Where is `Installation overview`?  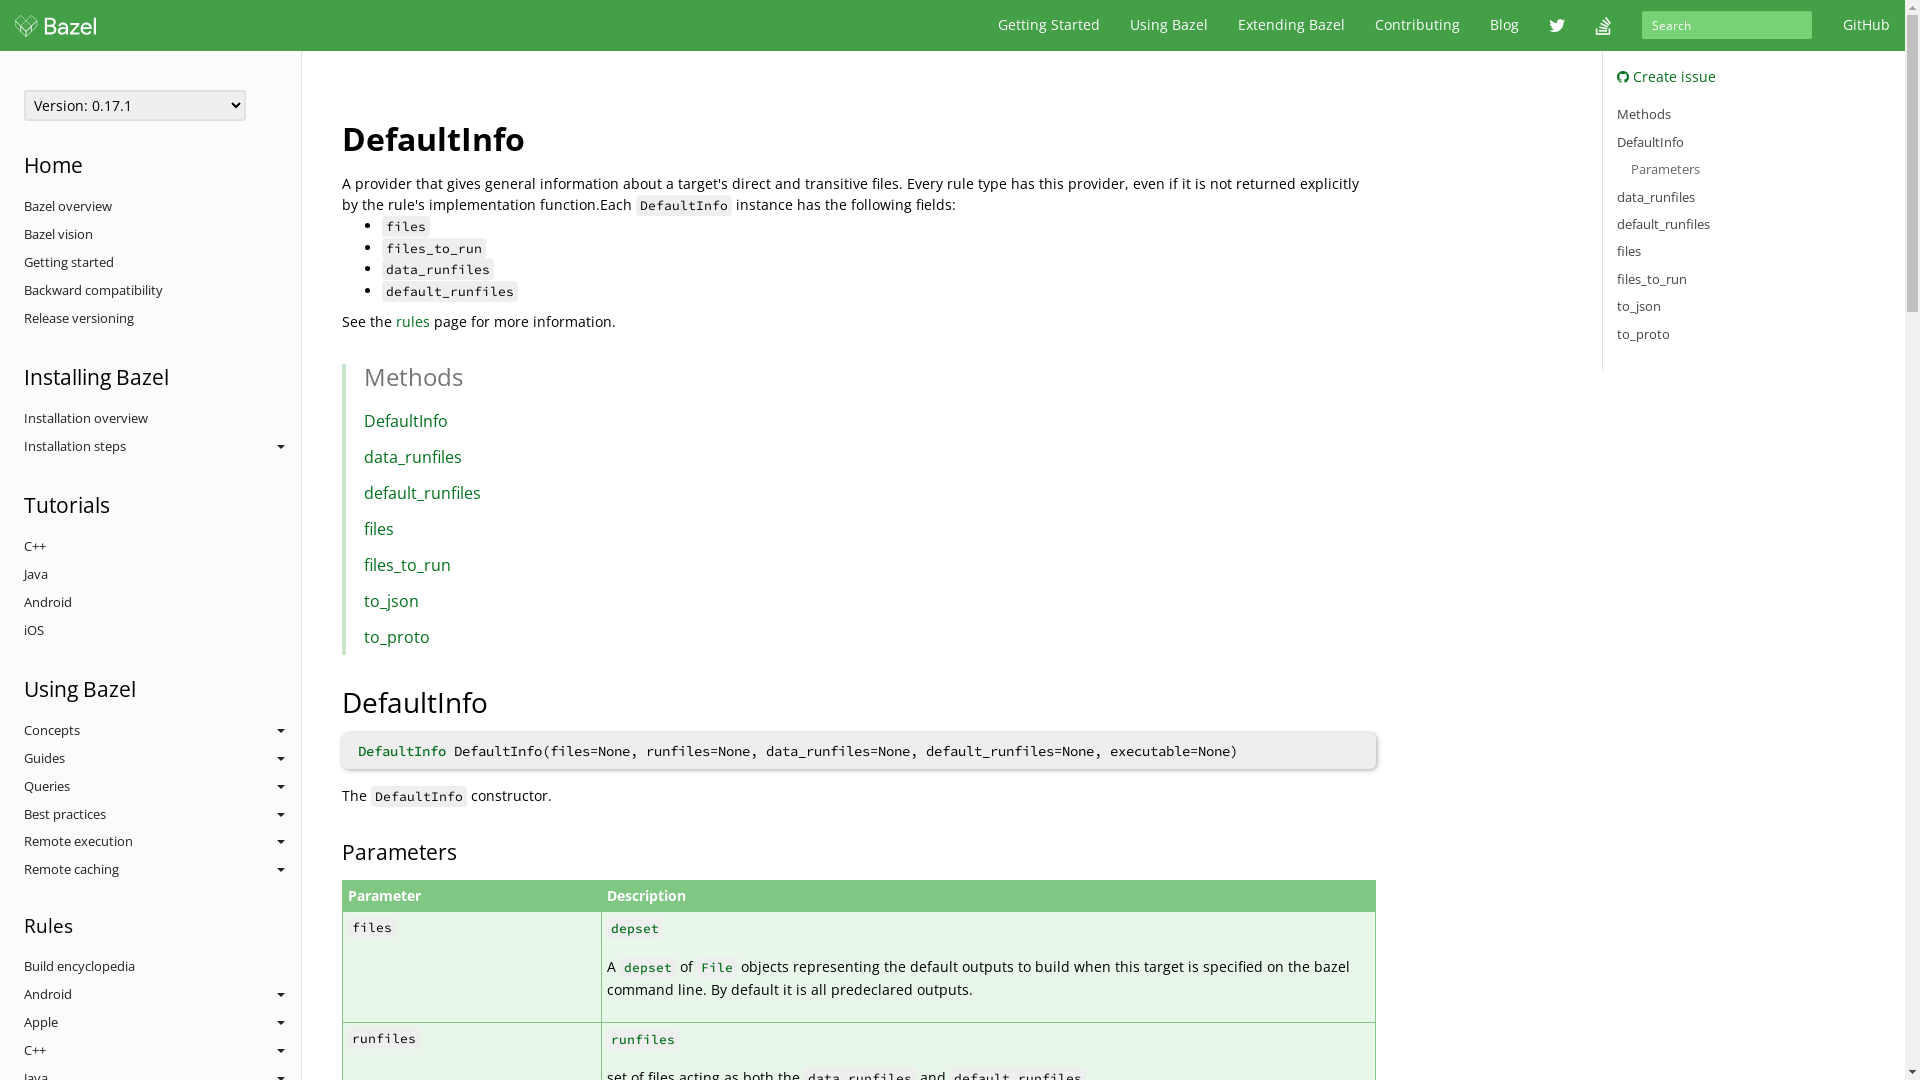 Installation overview is located at coordinates (162, 419).